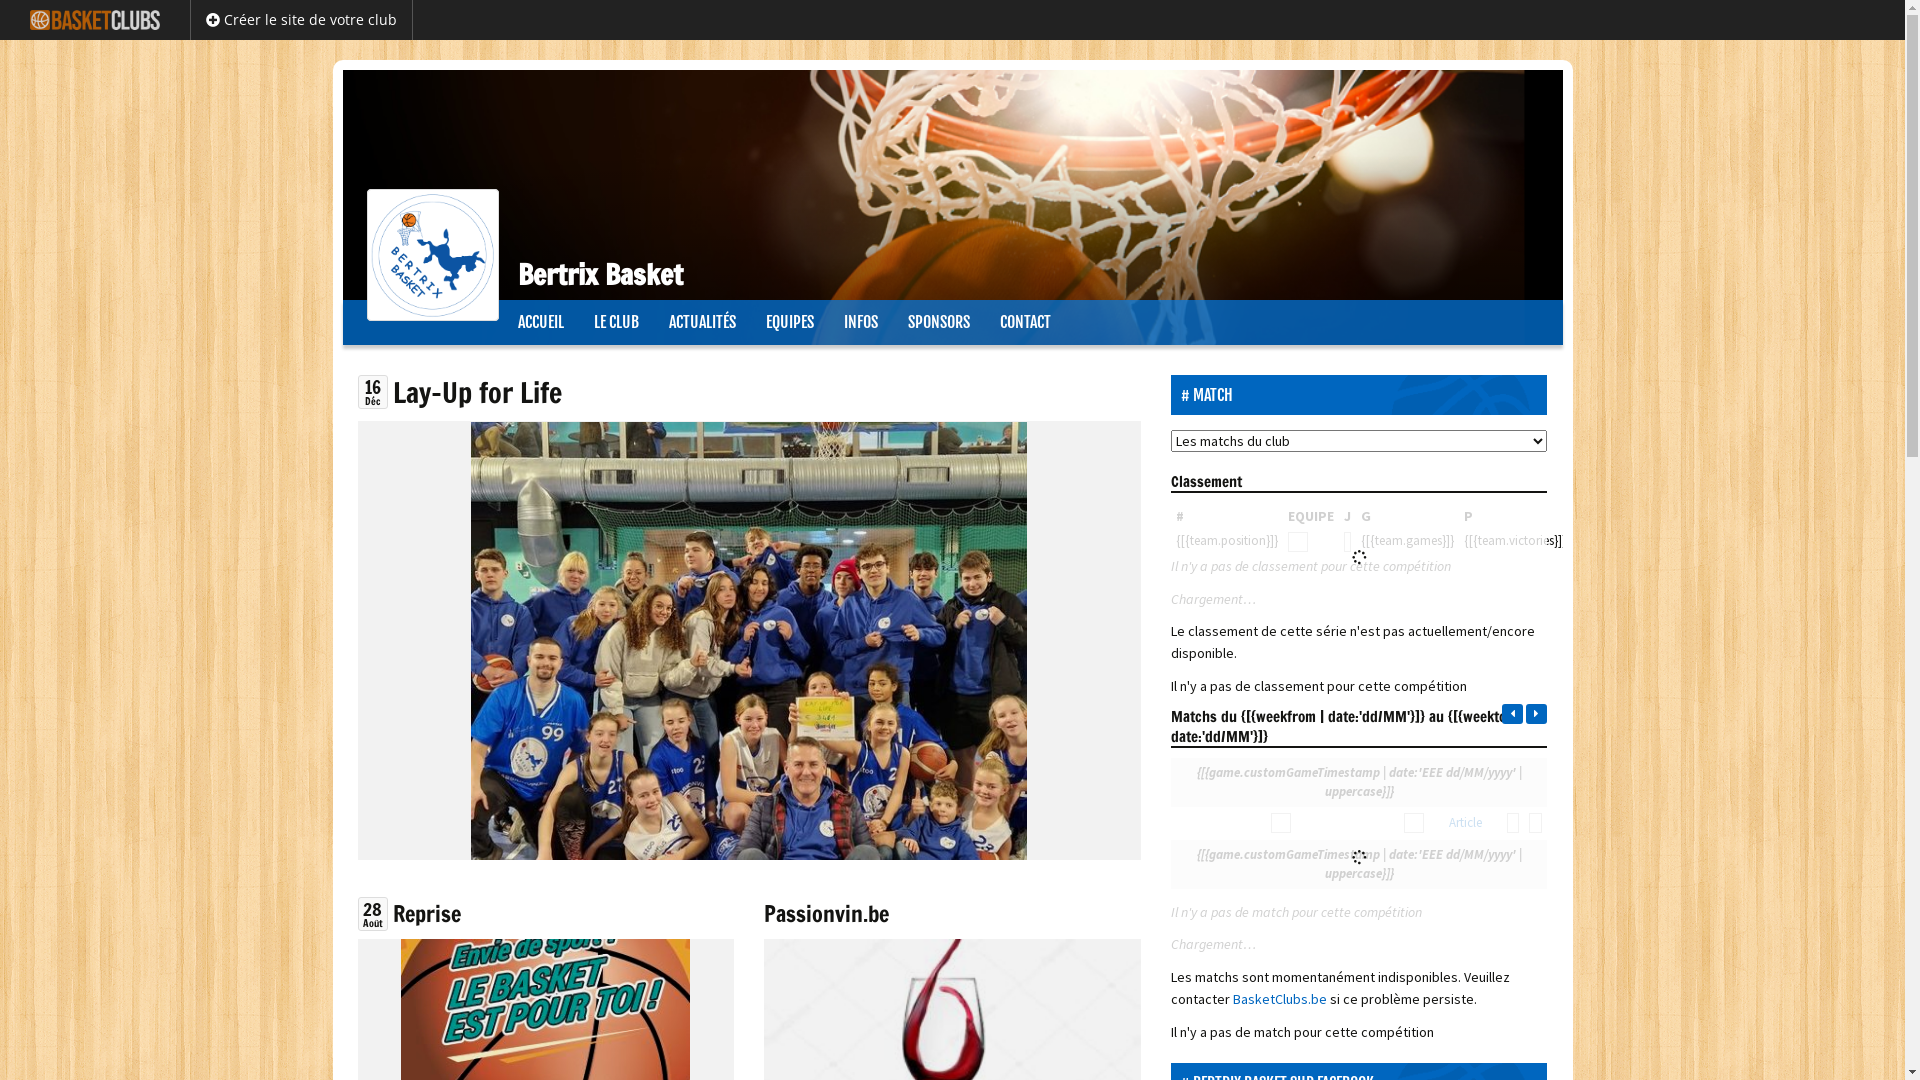  I want to click on Passionvin.be, so click(826, 914).